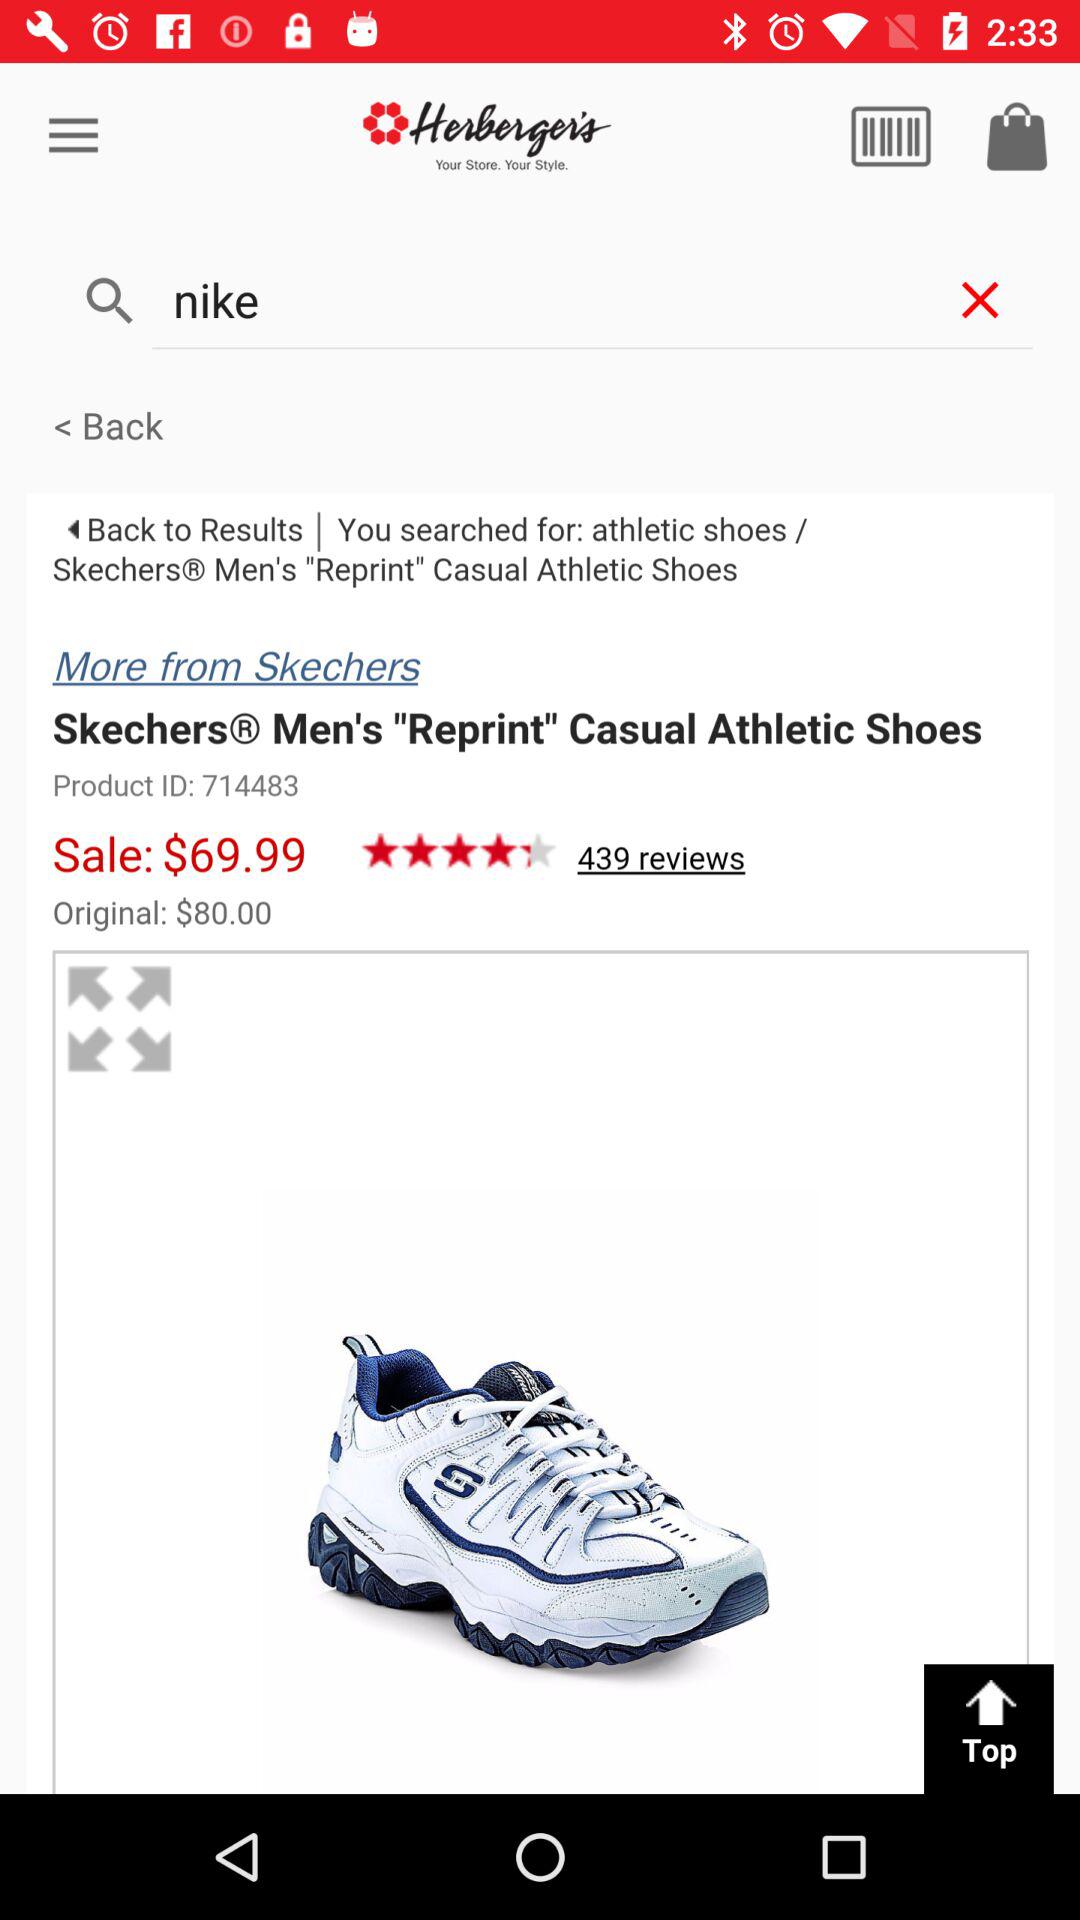 Image resolution: width=1080 pixels, height=1920 pixels. I want to click on go to horborgers home, so click(488, 136).